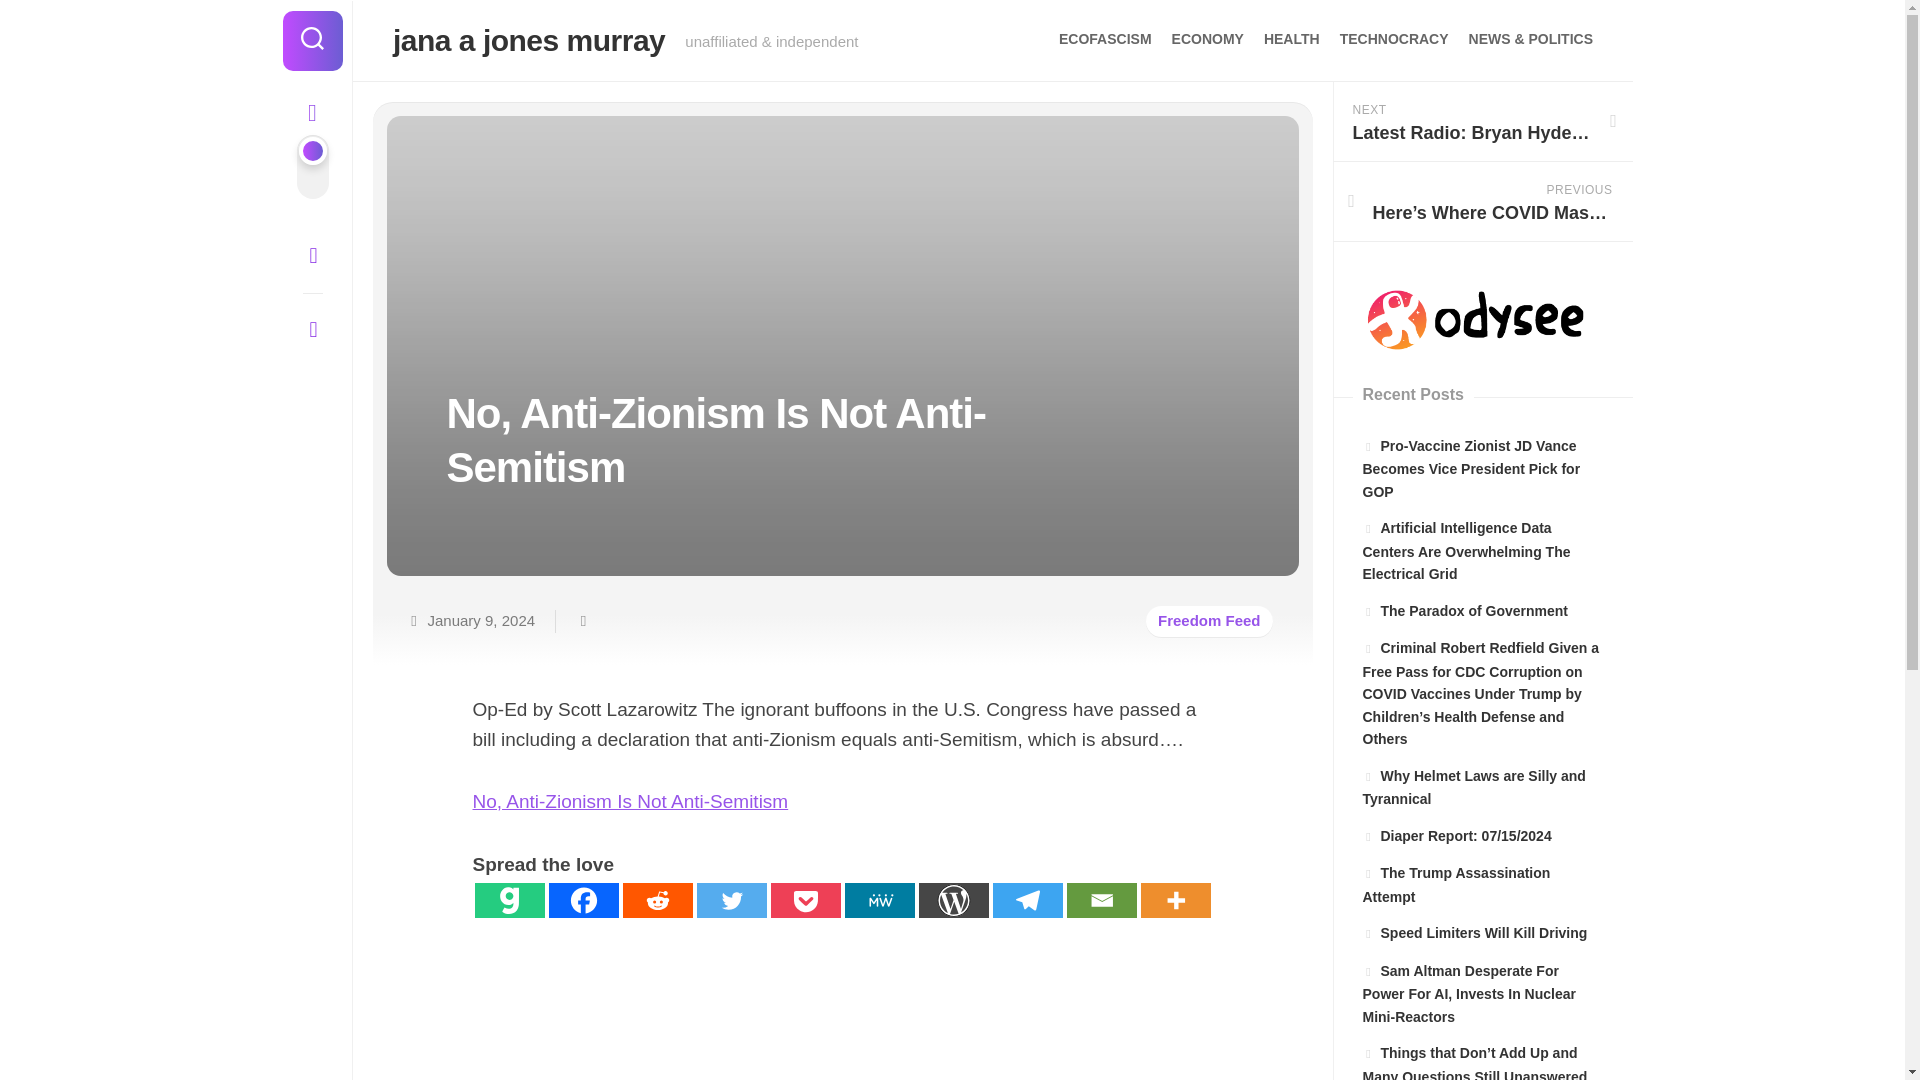 The image size is (1920, 1080). I want to click on Twitter, so click(730, 900).